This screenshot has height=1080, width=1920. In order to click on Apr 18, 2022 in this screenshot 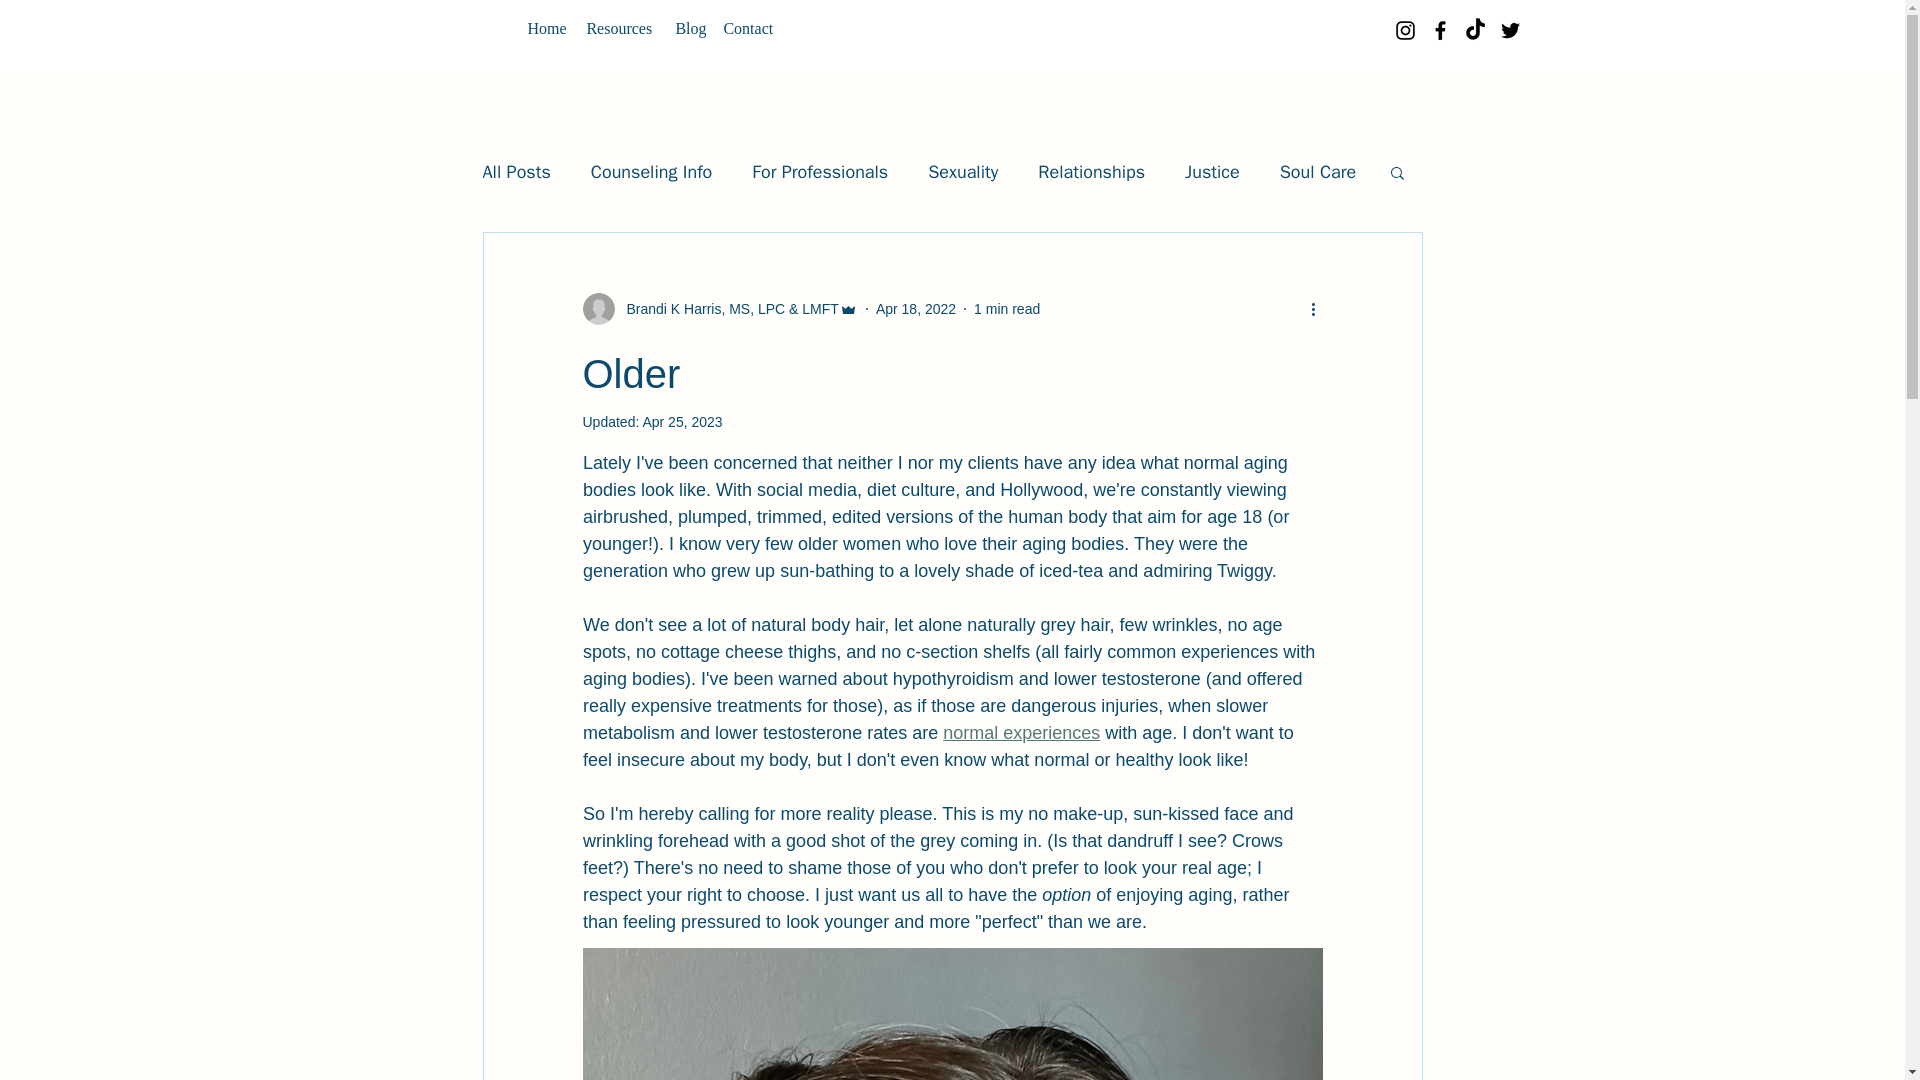, I will do `click(916, 308)`.